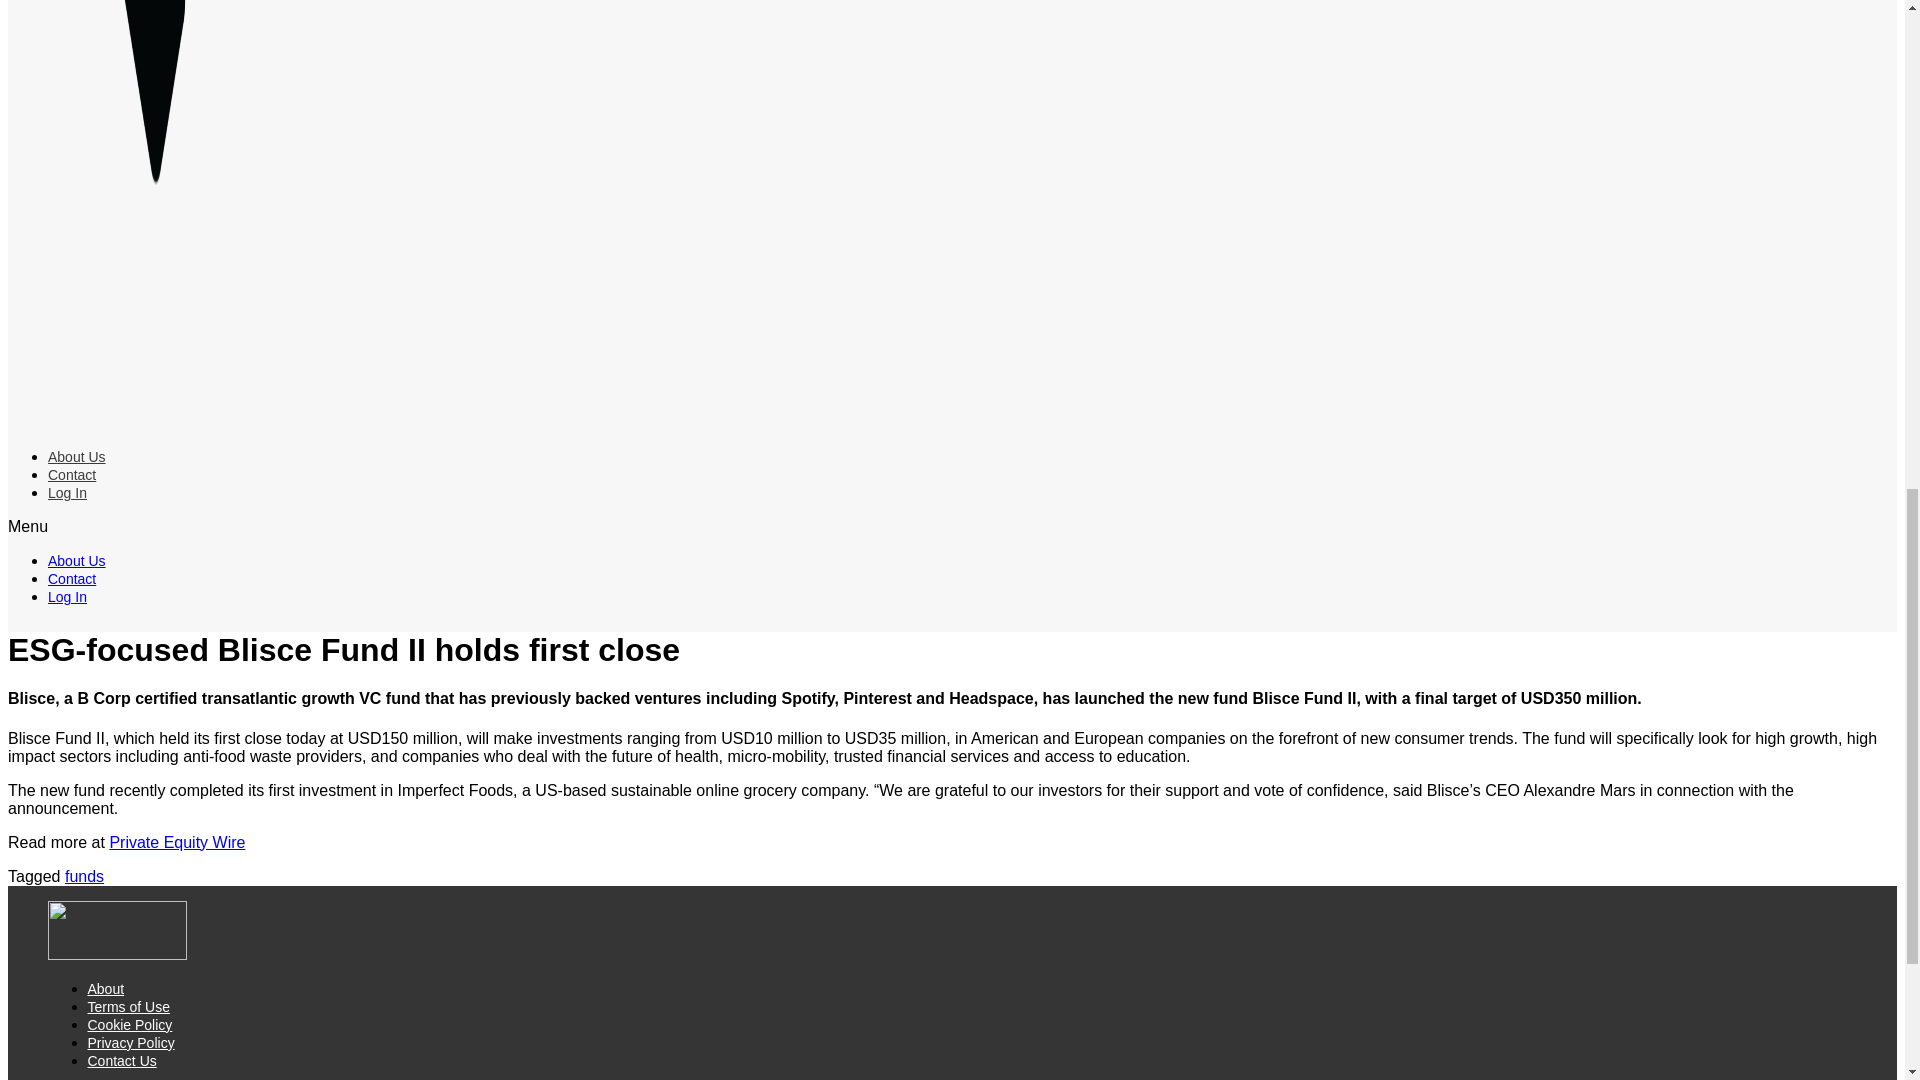 The width and height of the screenshot is (1920, 1080). Describe the element at coordinates (76, 560) in the screenshot. I see `About Us` at that location.